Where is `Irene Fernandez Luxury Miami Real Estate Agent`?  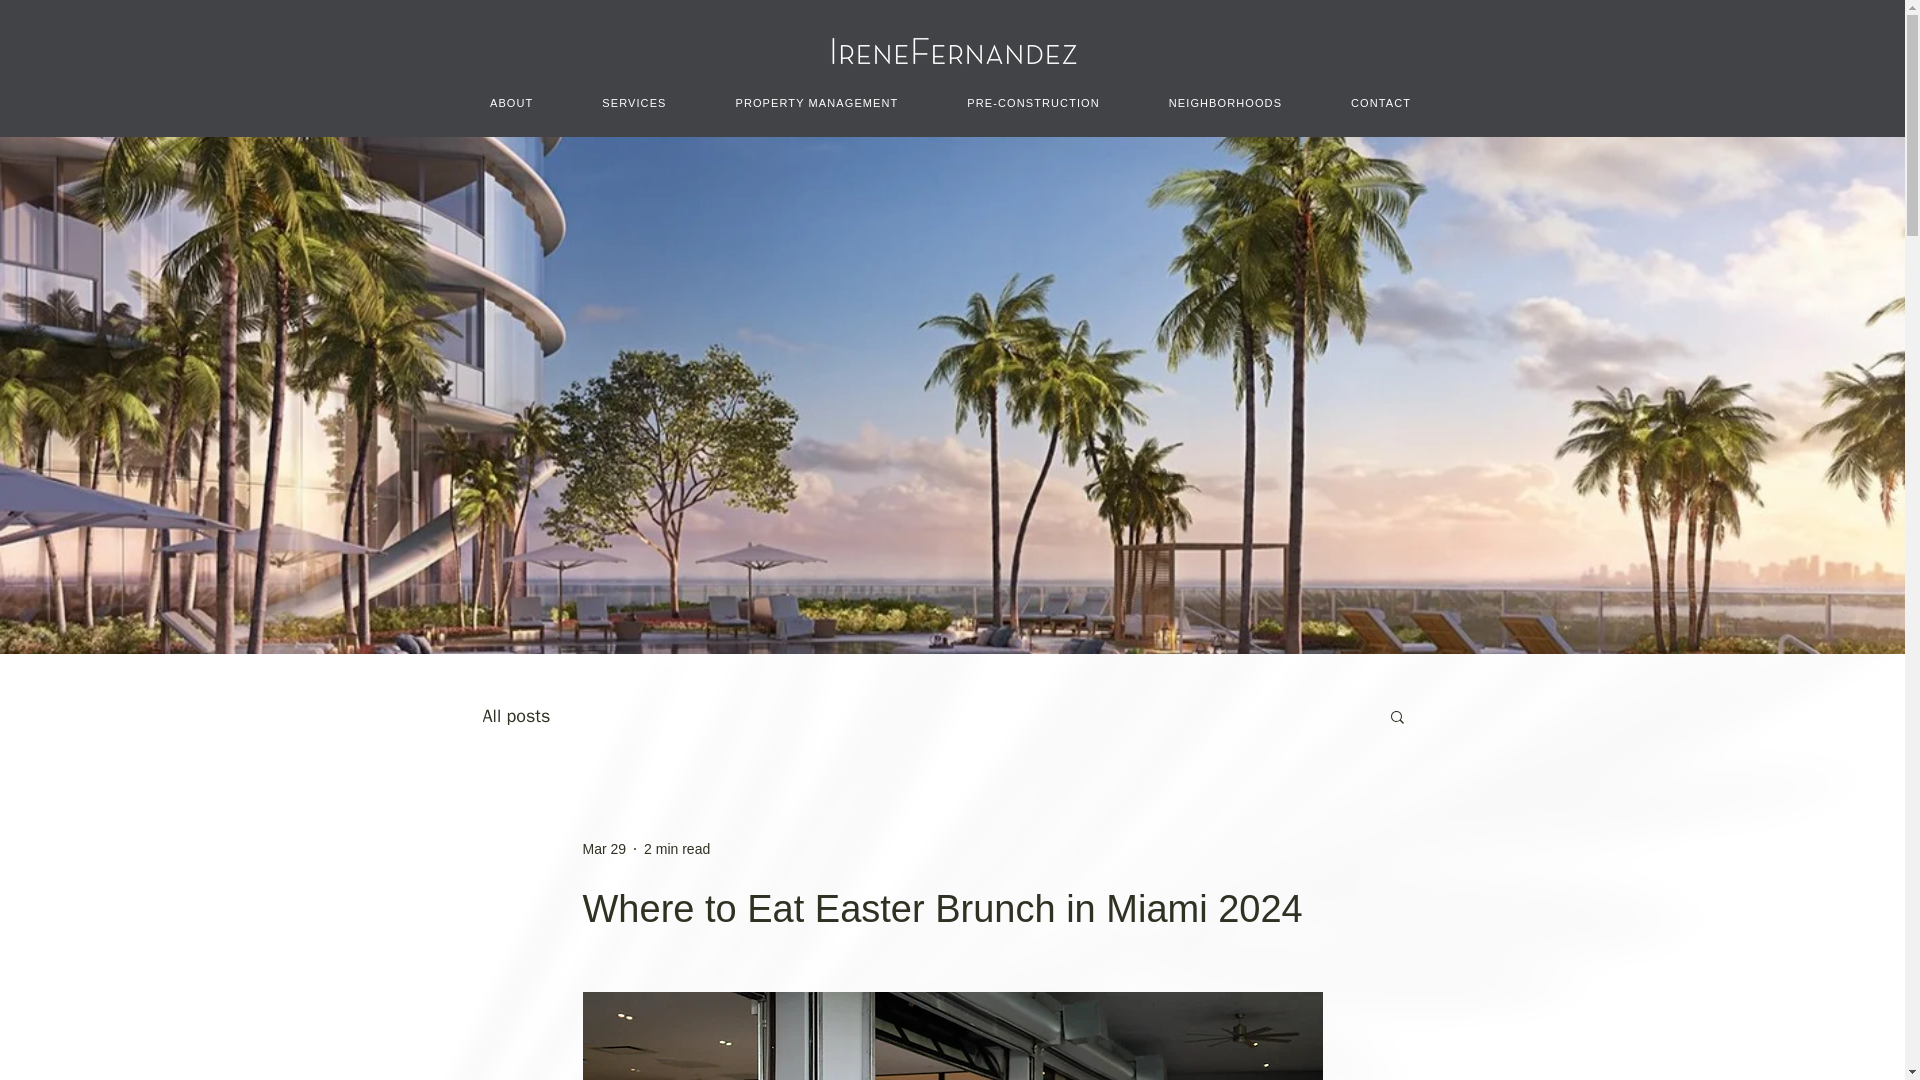
Irene Fernandez Luxury Miami Real Estate Agent is located at coordinates (952, 52).